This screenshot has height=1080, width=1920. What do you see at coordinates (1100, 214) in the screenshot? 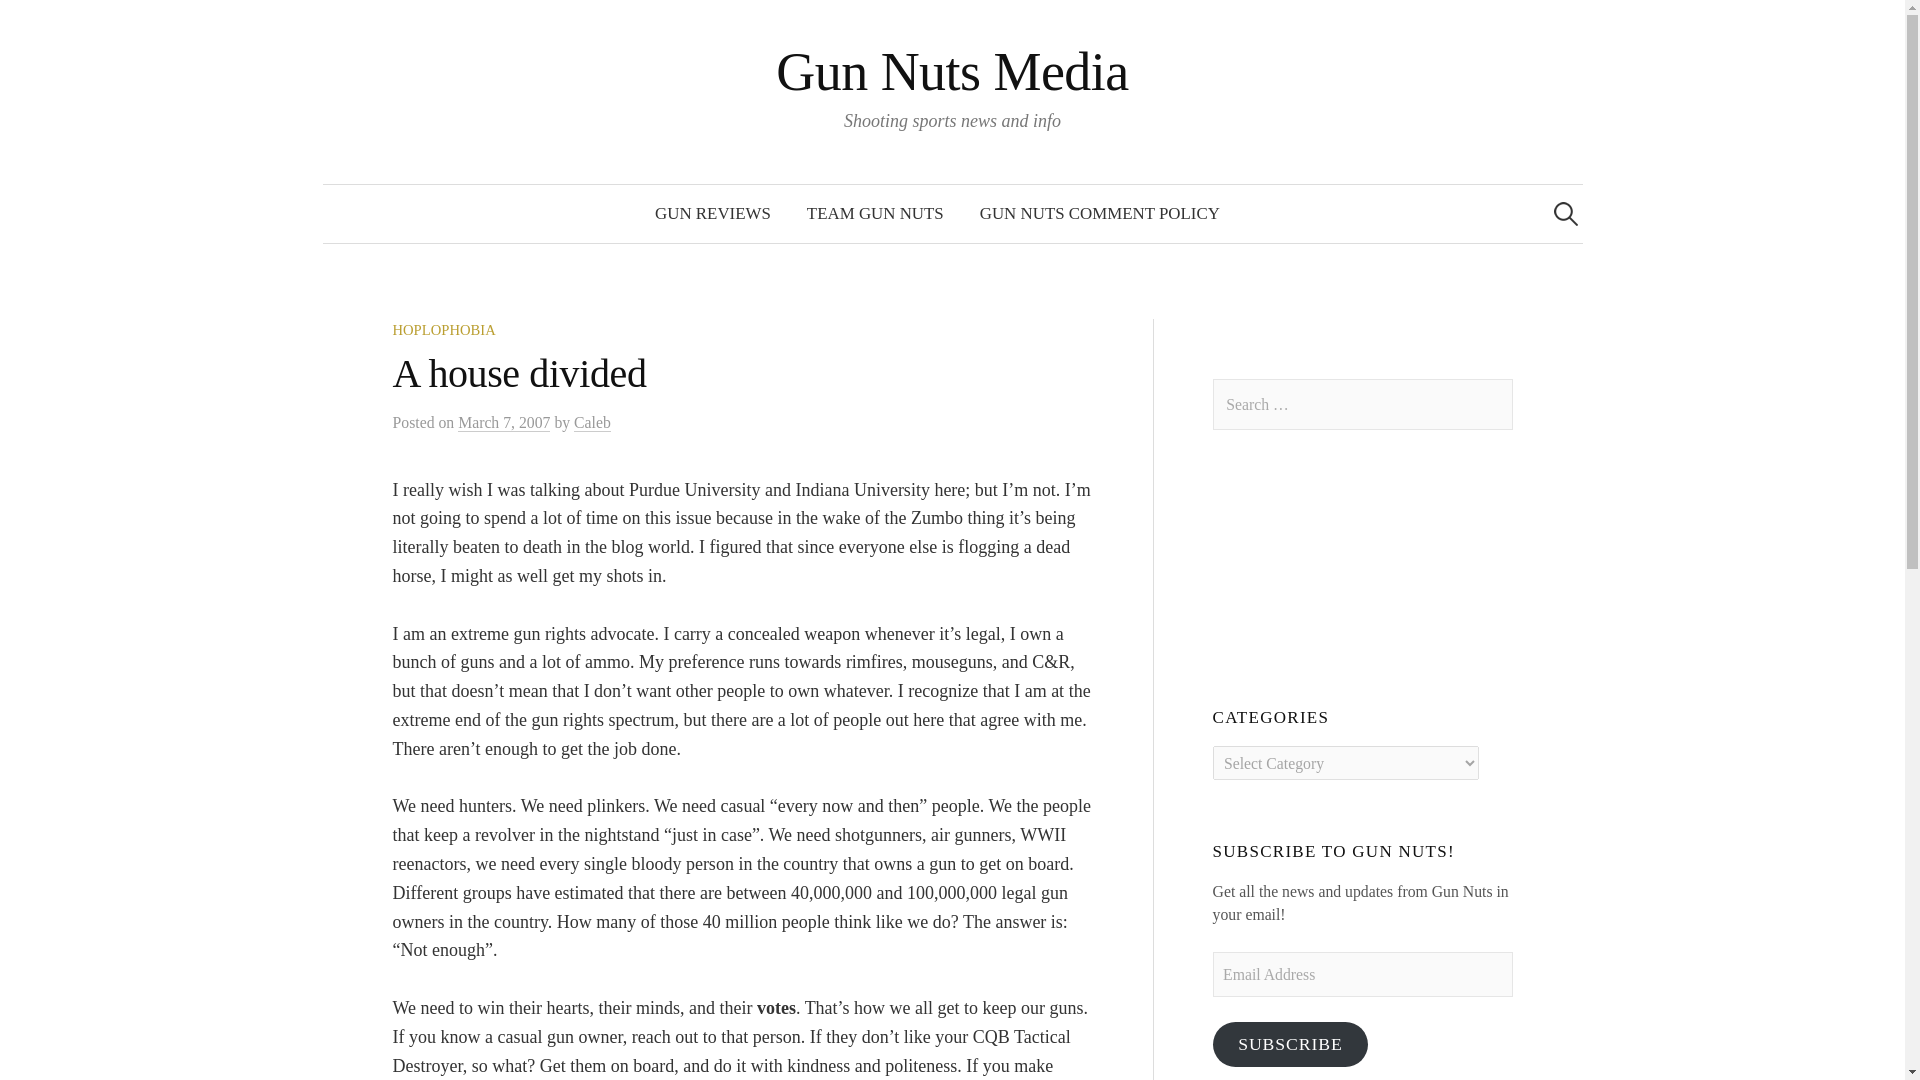
I see `GUN NUTS COMMENT POLICY` at bounding box center [1100, 214].